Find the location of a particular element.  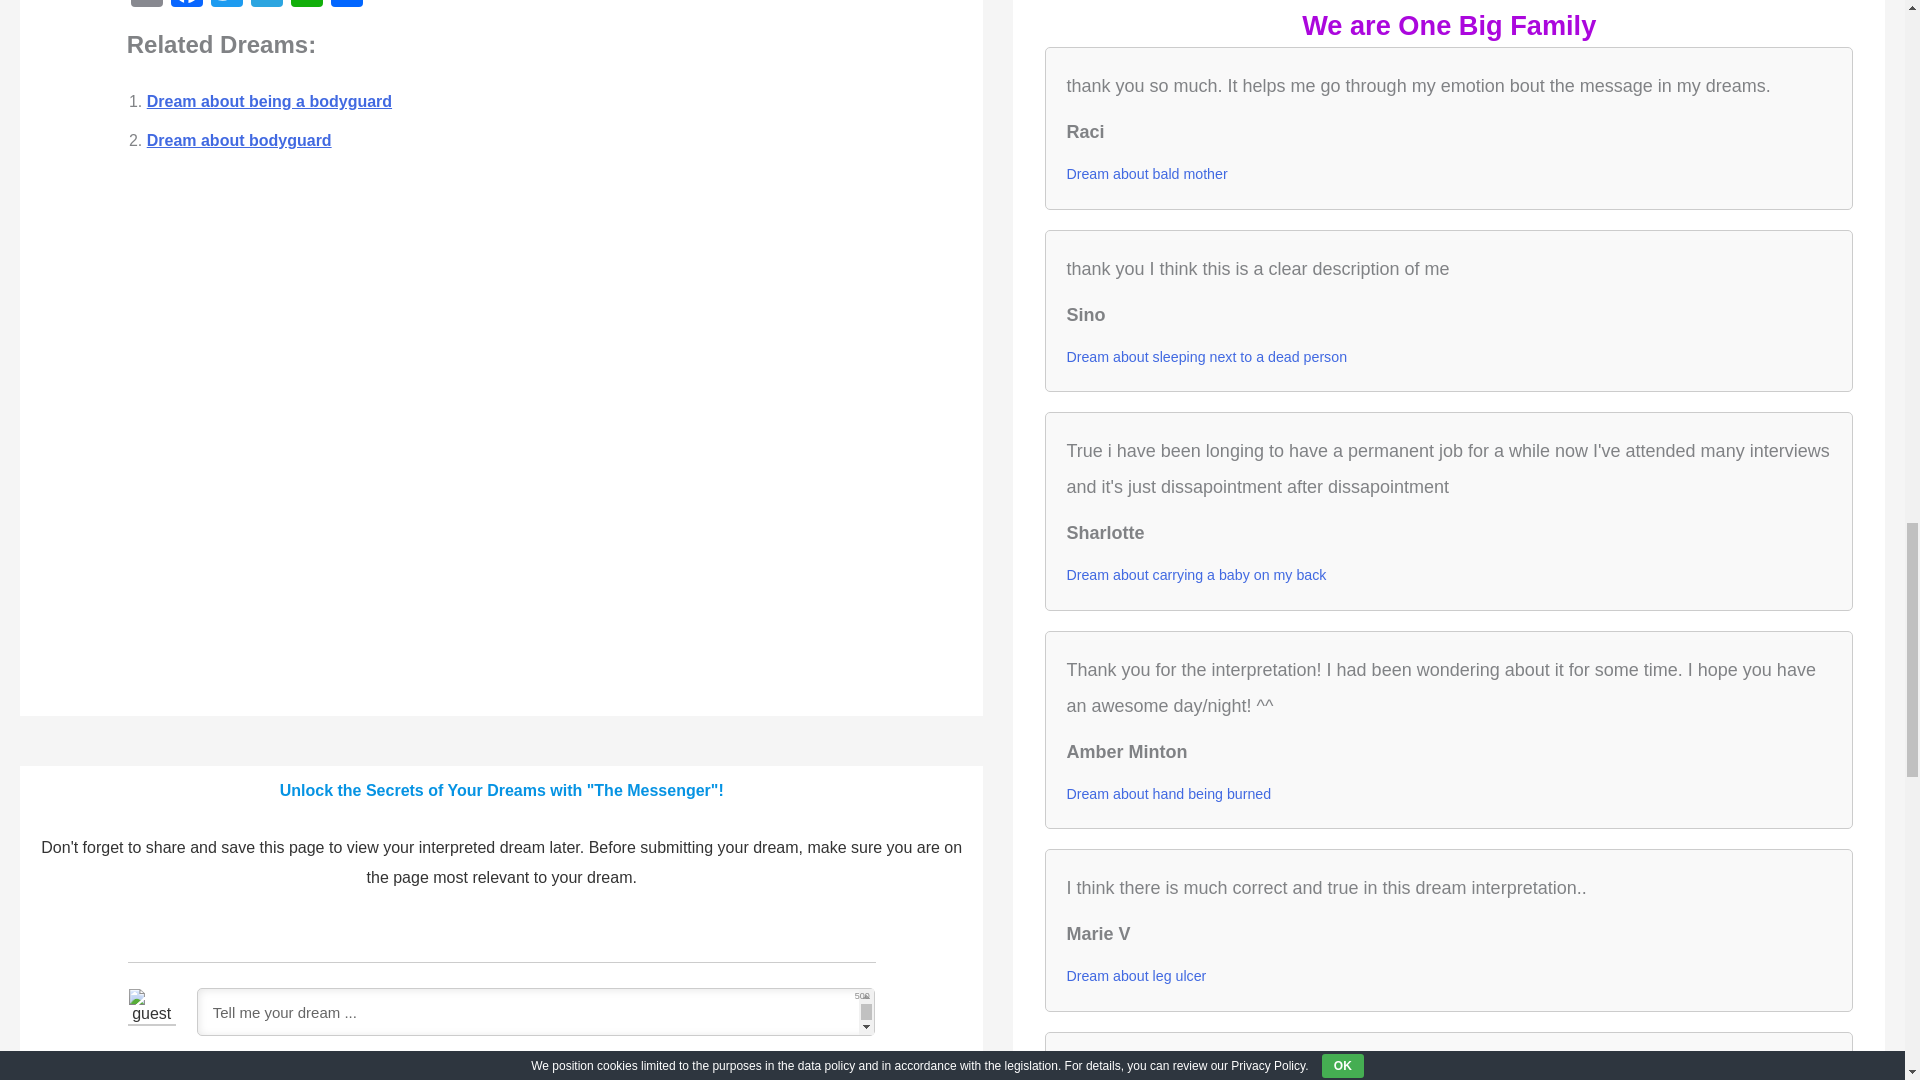

Email is located at coordinates (146, 6).